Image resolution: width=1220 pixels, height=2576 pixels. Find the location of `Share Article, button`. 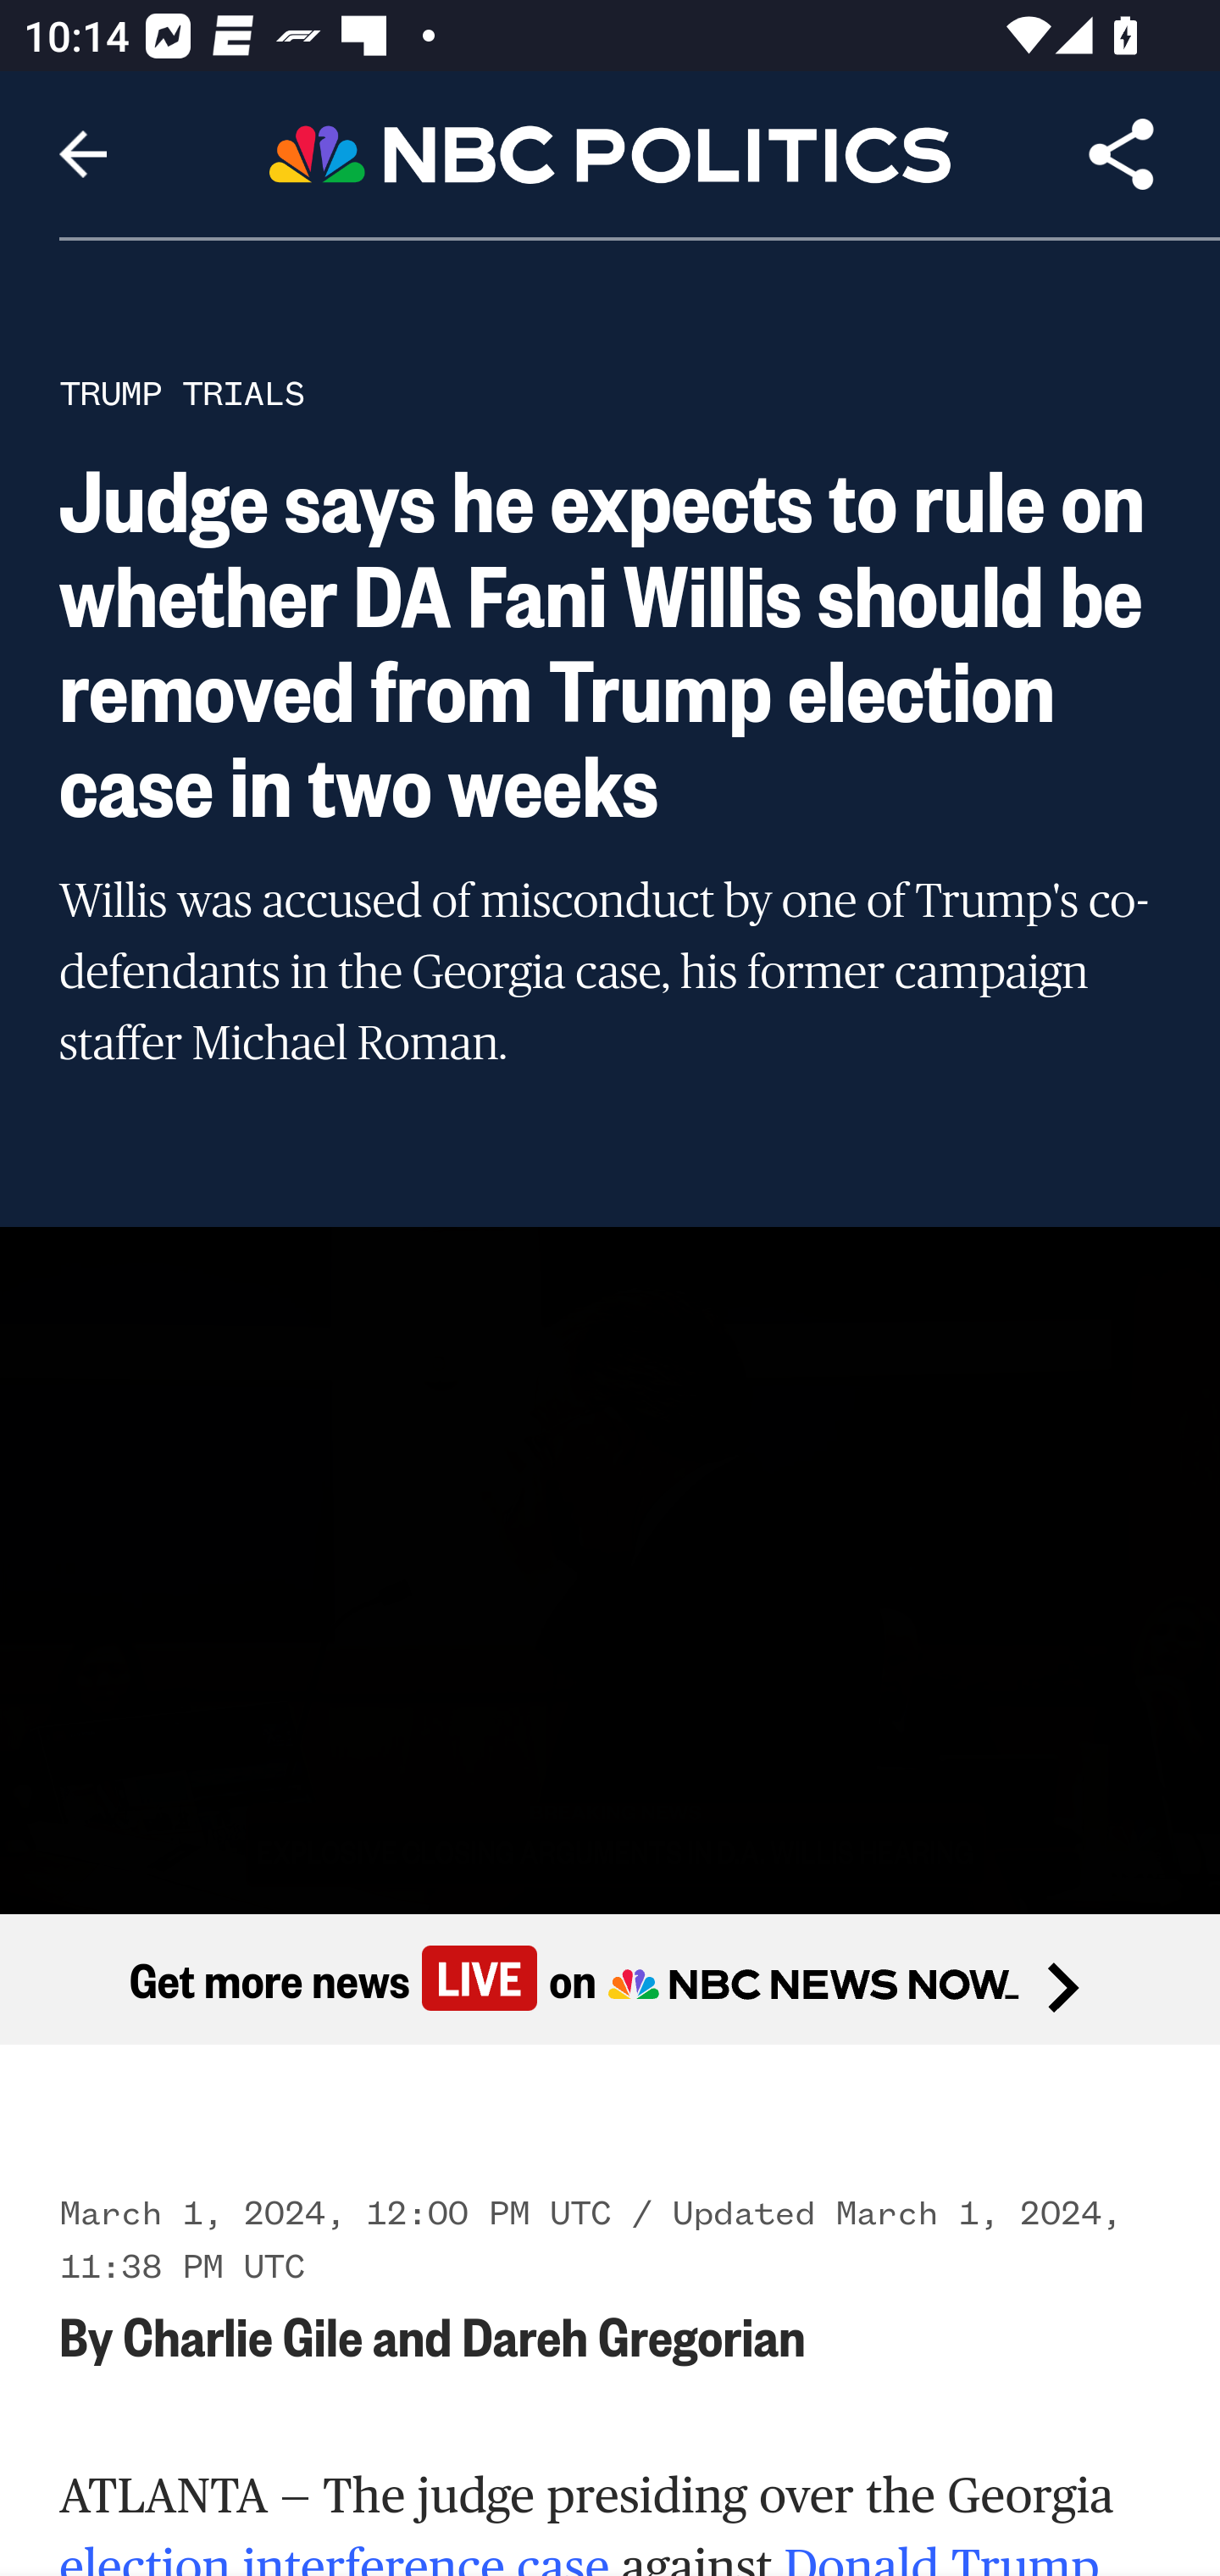

Share Article, button is located at coordinates (1122, 154).